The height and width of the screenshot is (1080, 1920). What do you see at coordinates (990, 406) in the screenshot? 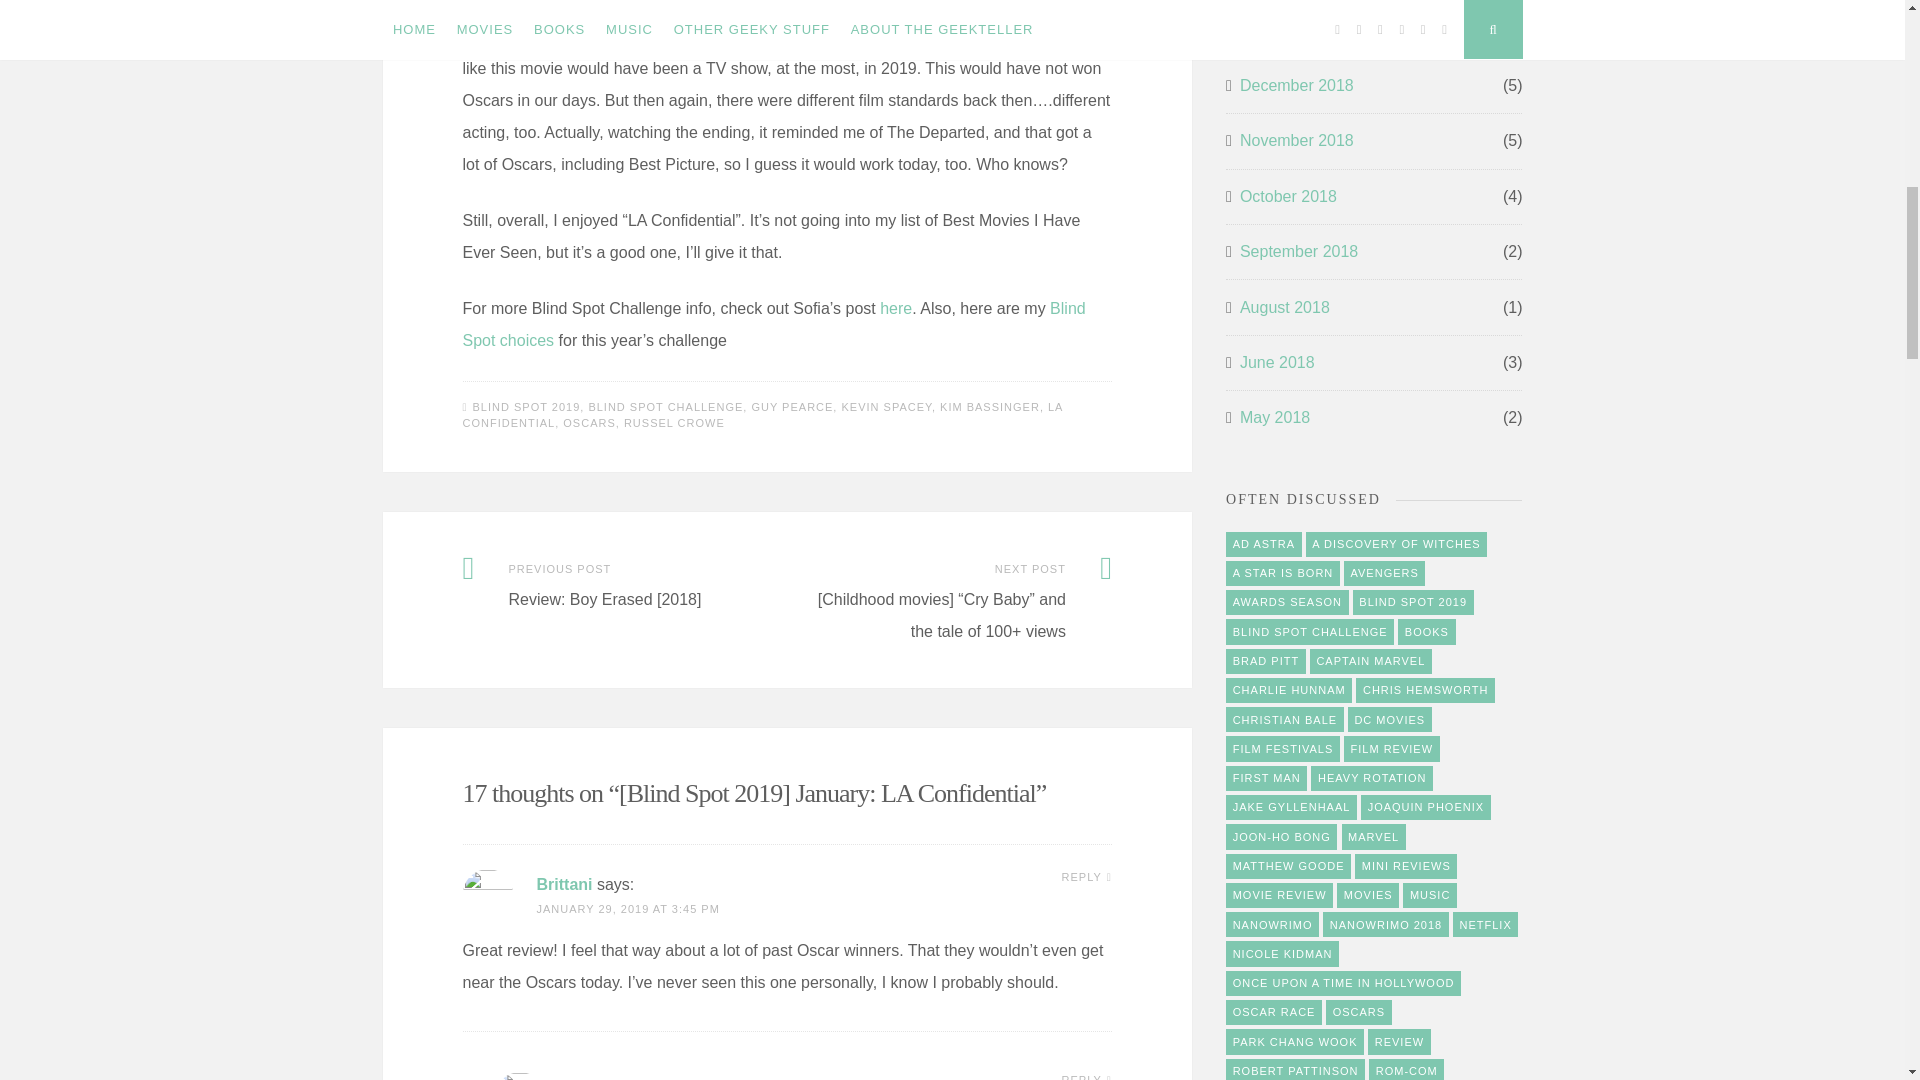
I see `KIM BASSINGER` at bounding box center [990, 406].